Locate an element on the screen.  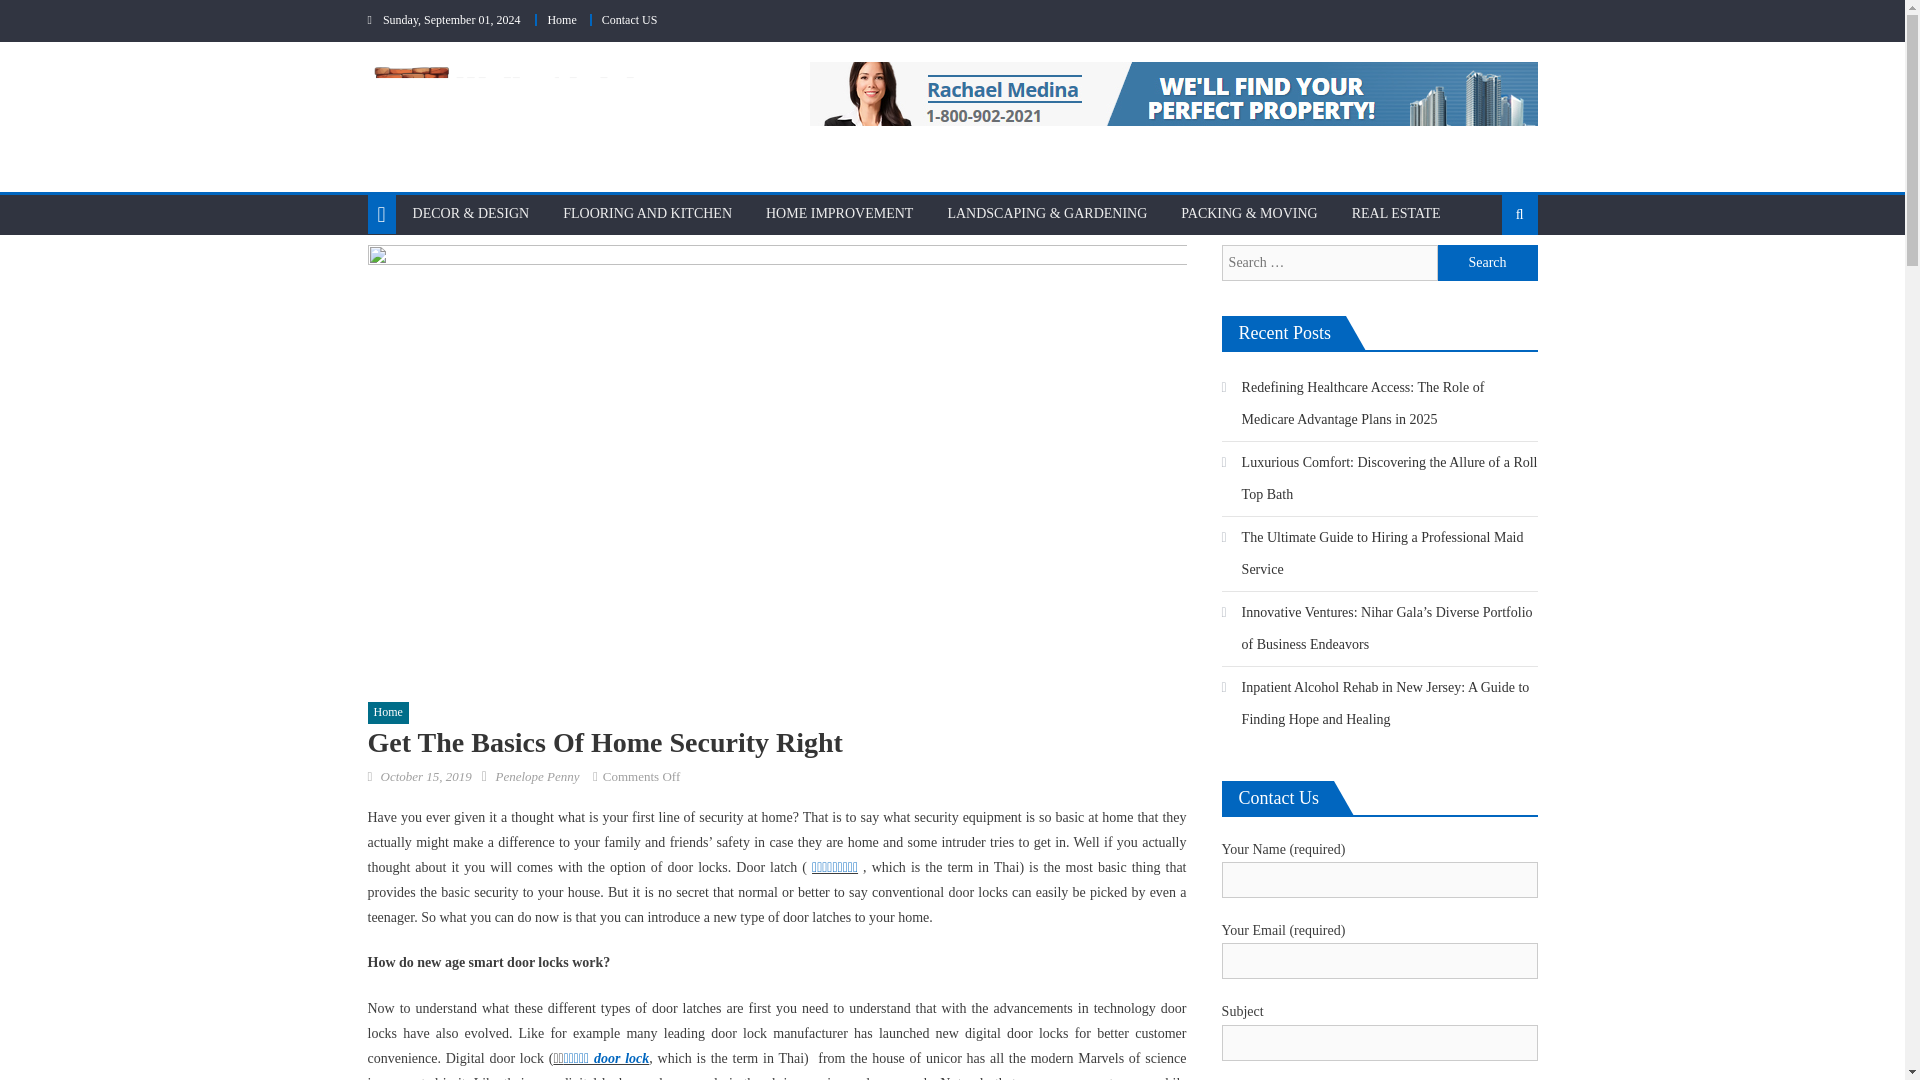
REAL ESTATE is located at coordinates (1396, 214).